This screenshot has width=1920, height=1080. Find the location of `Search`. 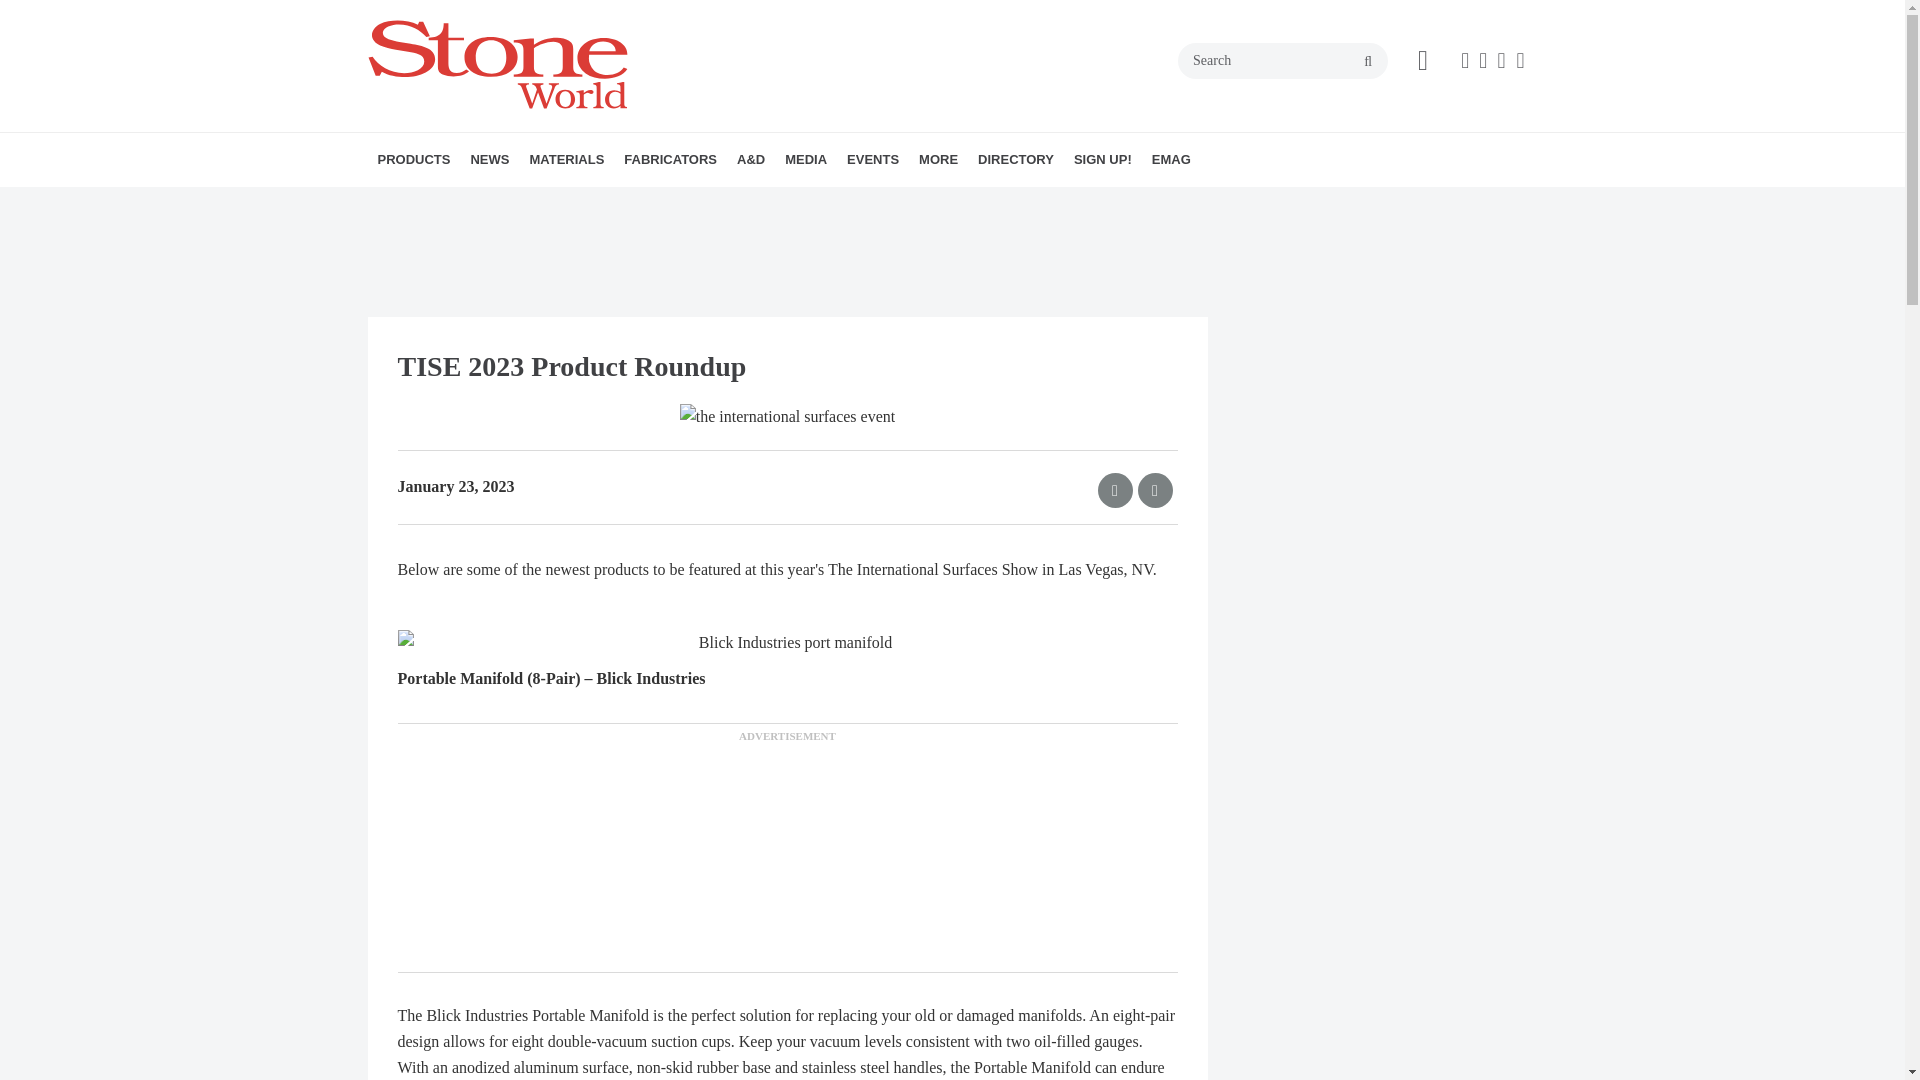

Search is located at coordinates (1283, 60).